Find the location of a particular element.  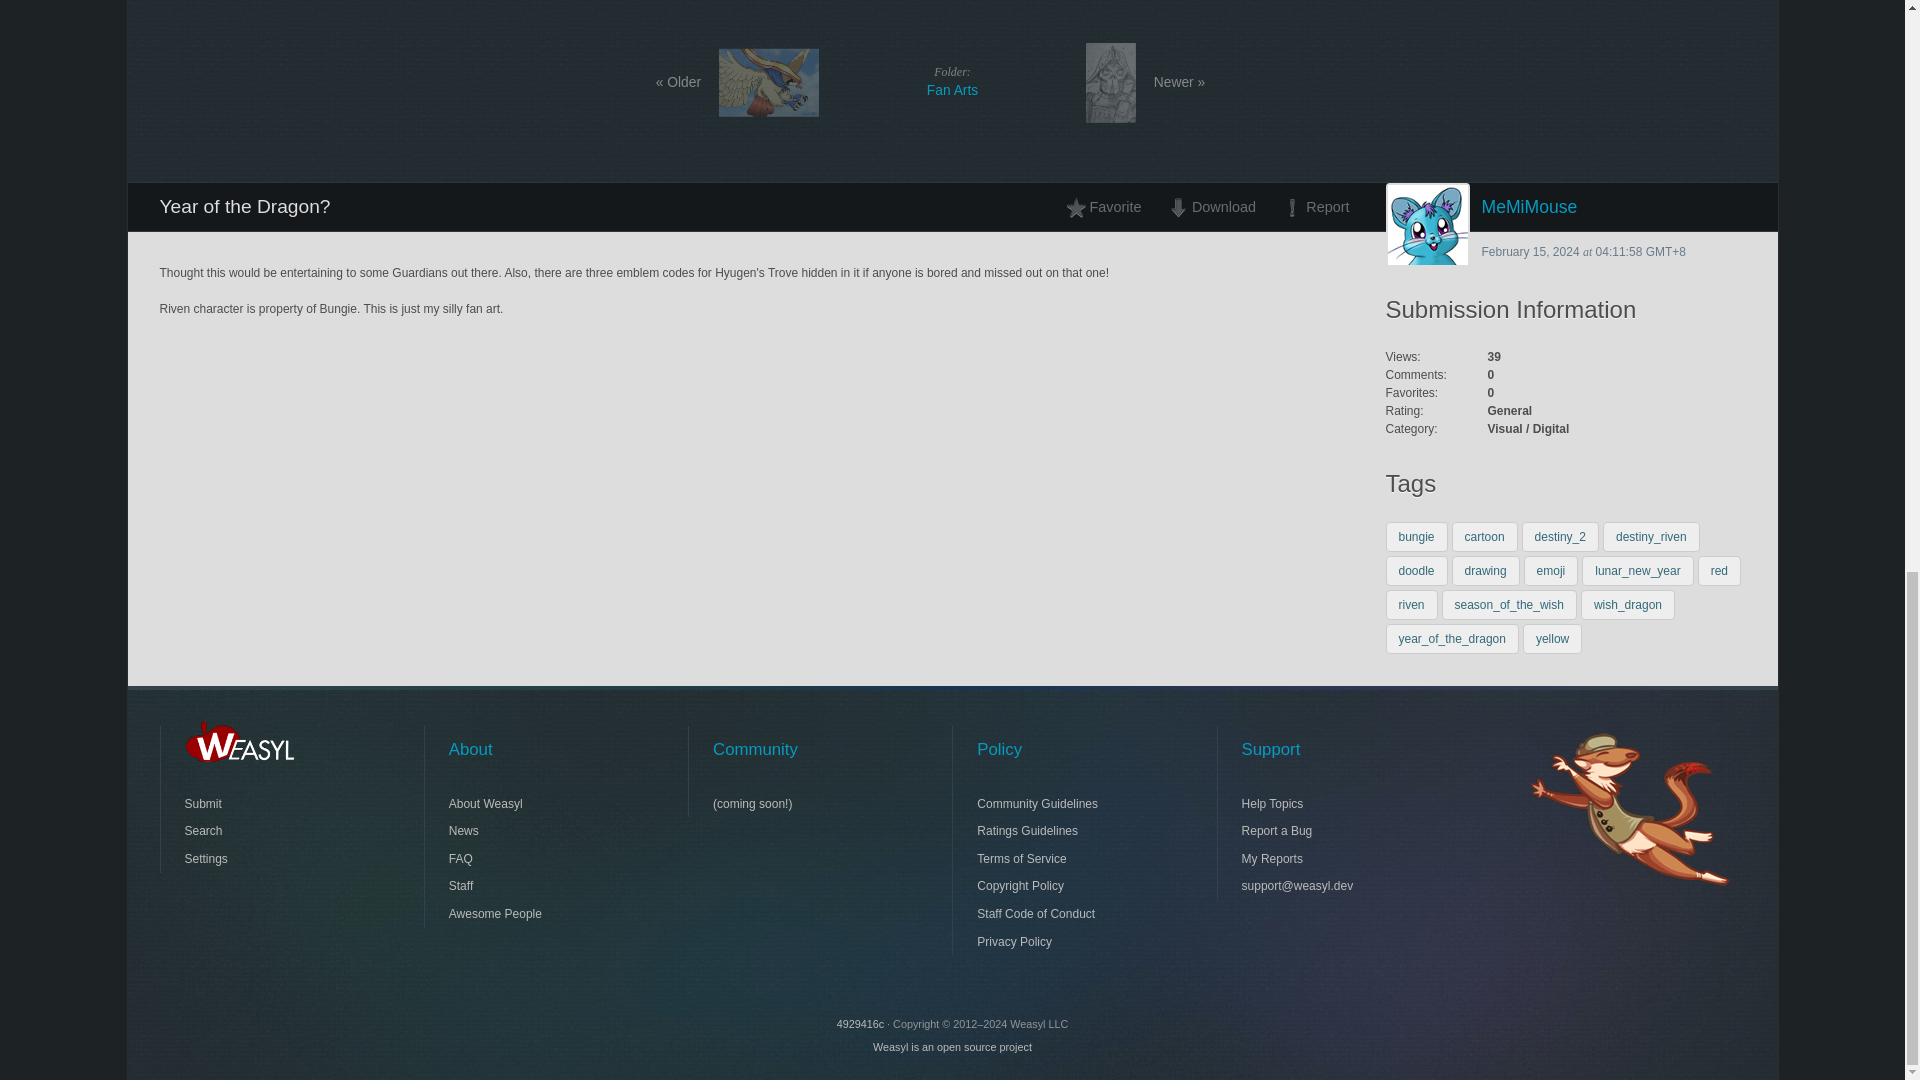

cartoon is located at coordinates (952, 81).